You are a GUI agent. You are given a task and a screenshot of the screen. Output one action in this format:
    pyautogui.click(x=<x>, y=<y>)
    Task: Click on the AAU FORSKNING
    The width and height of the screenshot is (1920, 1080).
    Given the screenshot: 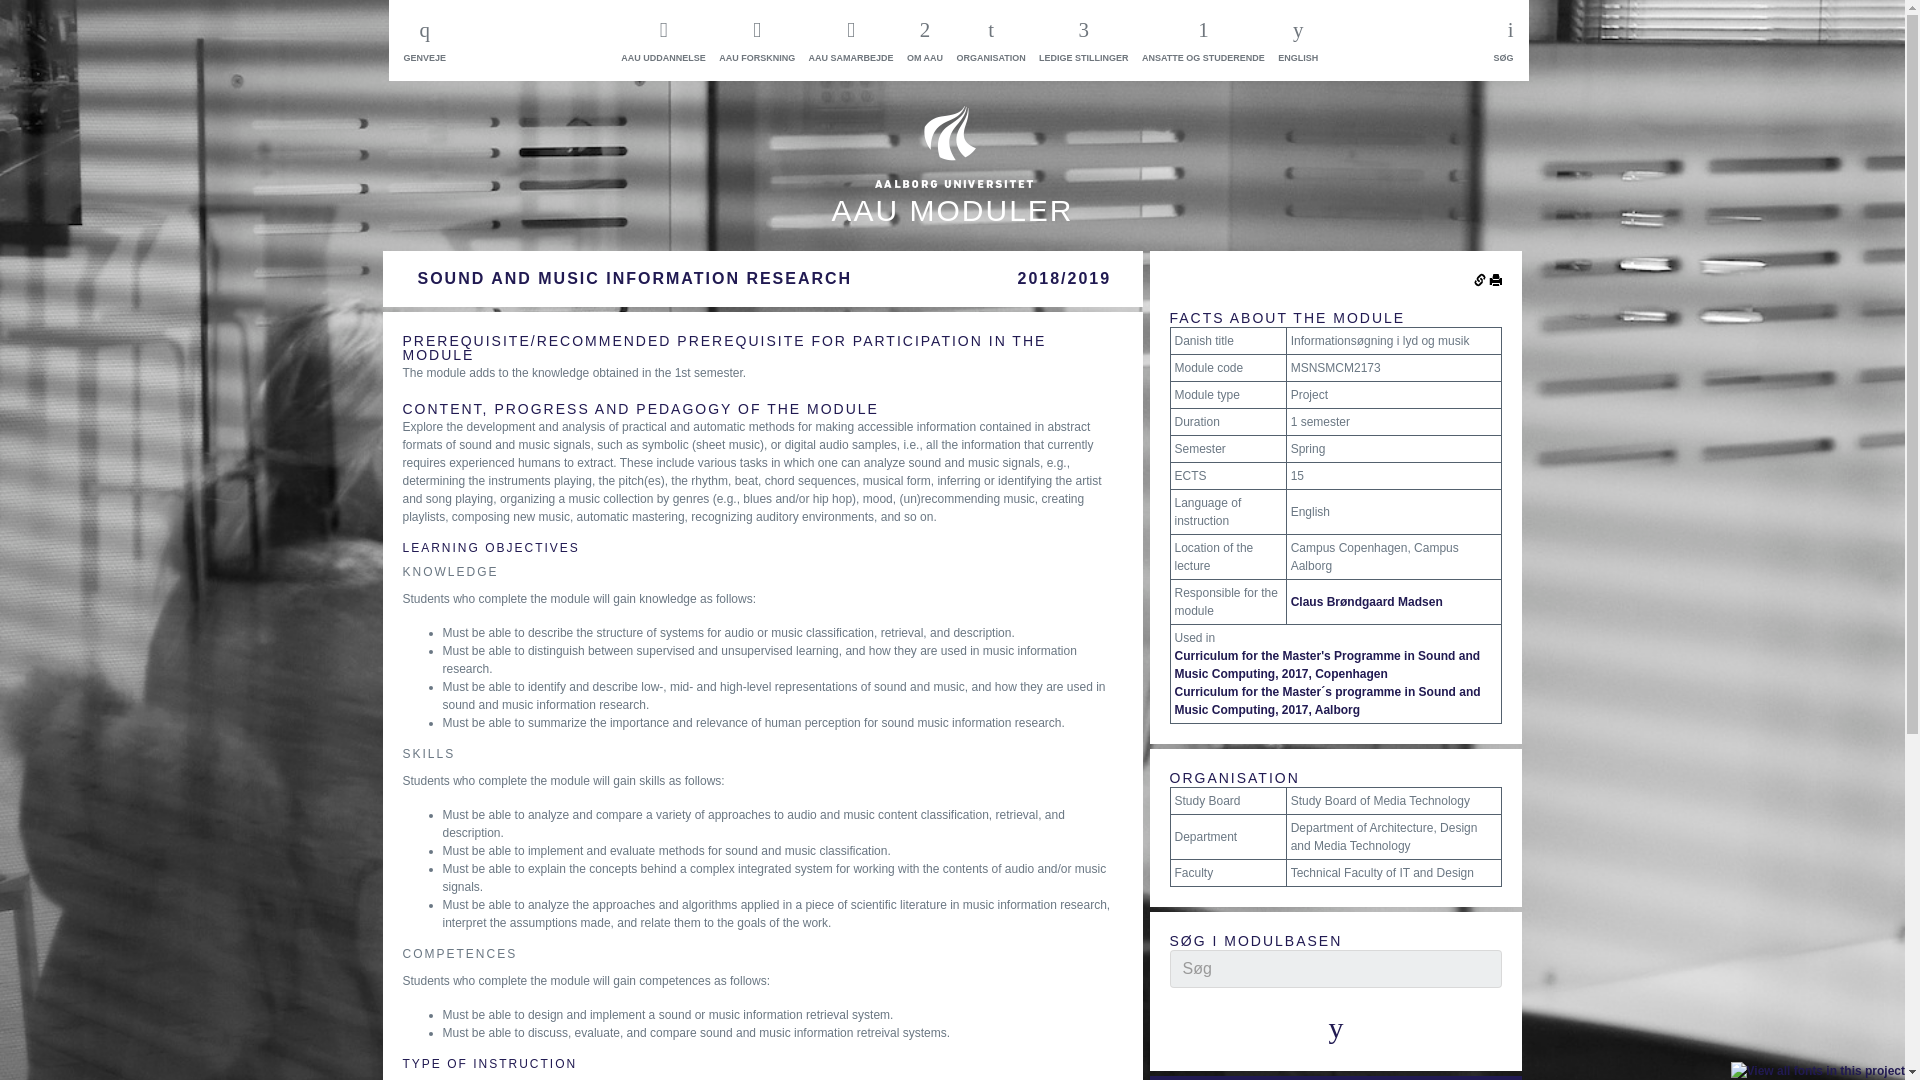 What is the action you would take?
    pyautogui.click(x=756, y=40)
    